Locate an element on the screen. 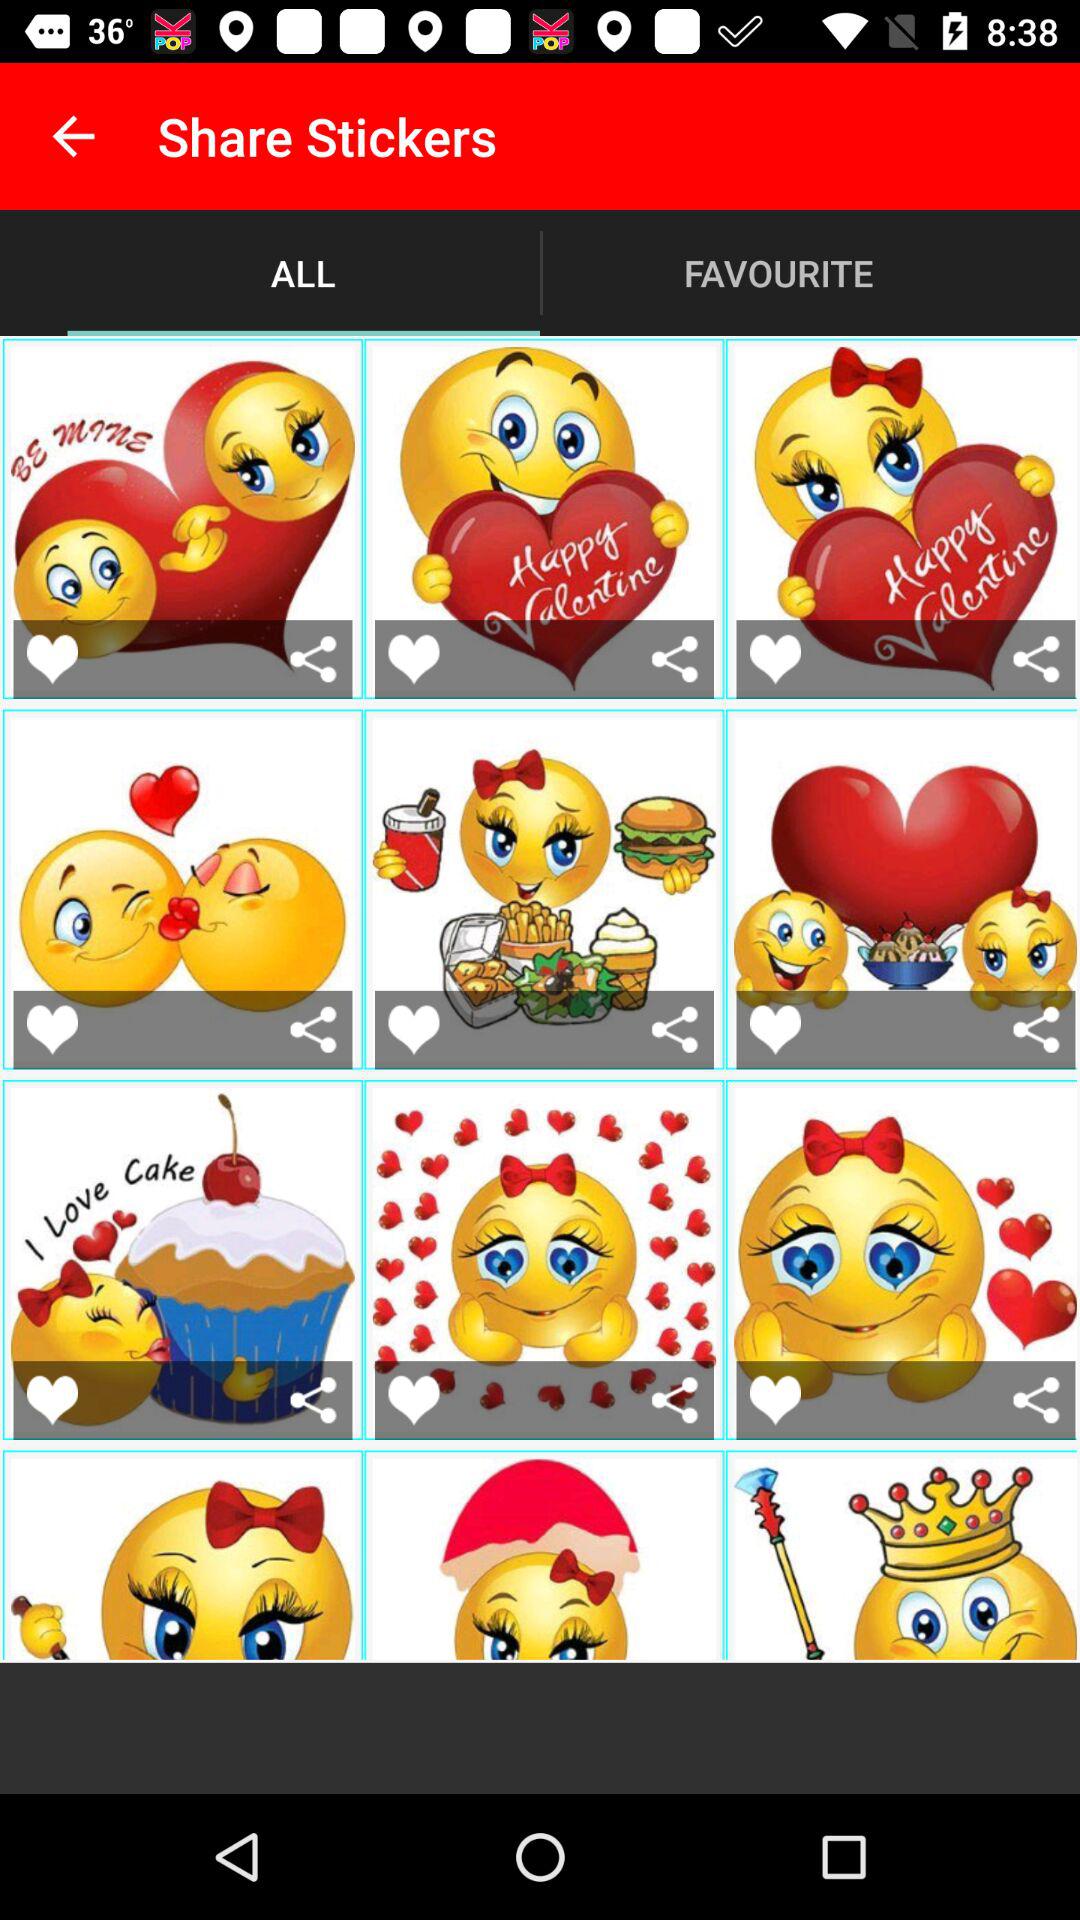  favorite this sticker is located at coordinates (414, 1400).